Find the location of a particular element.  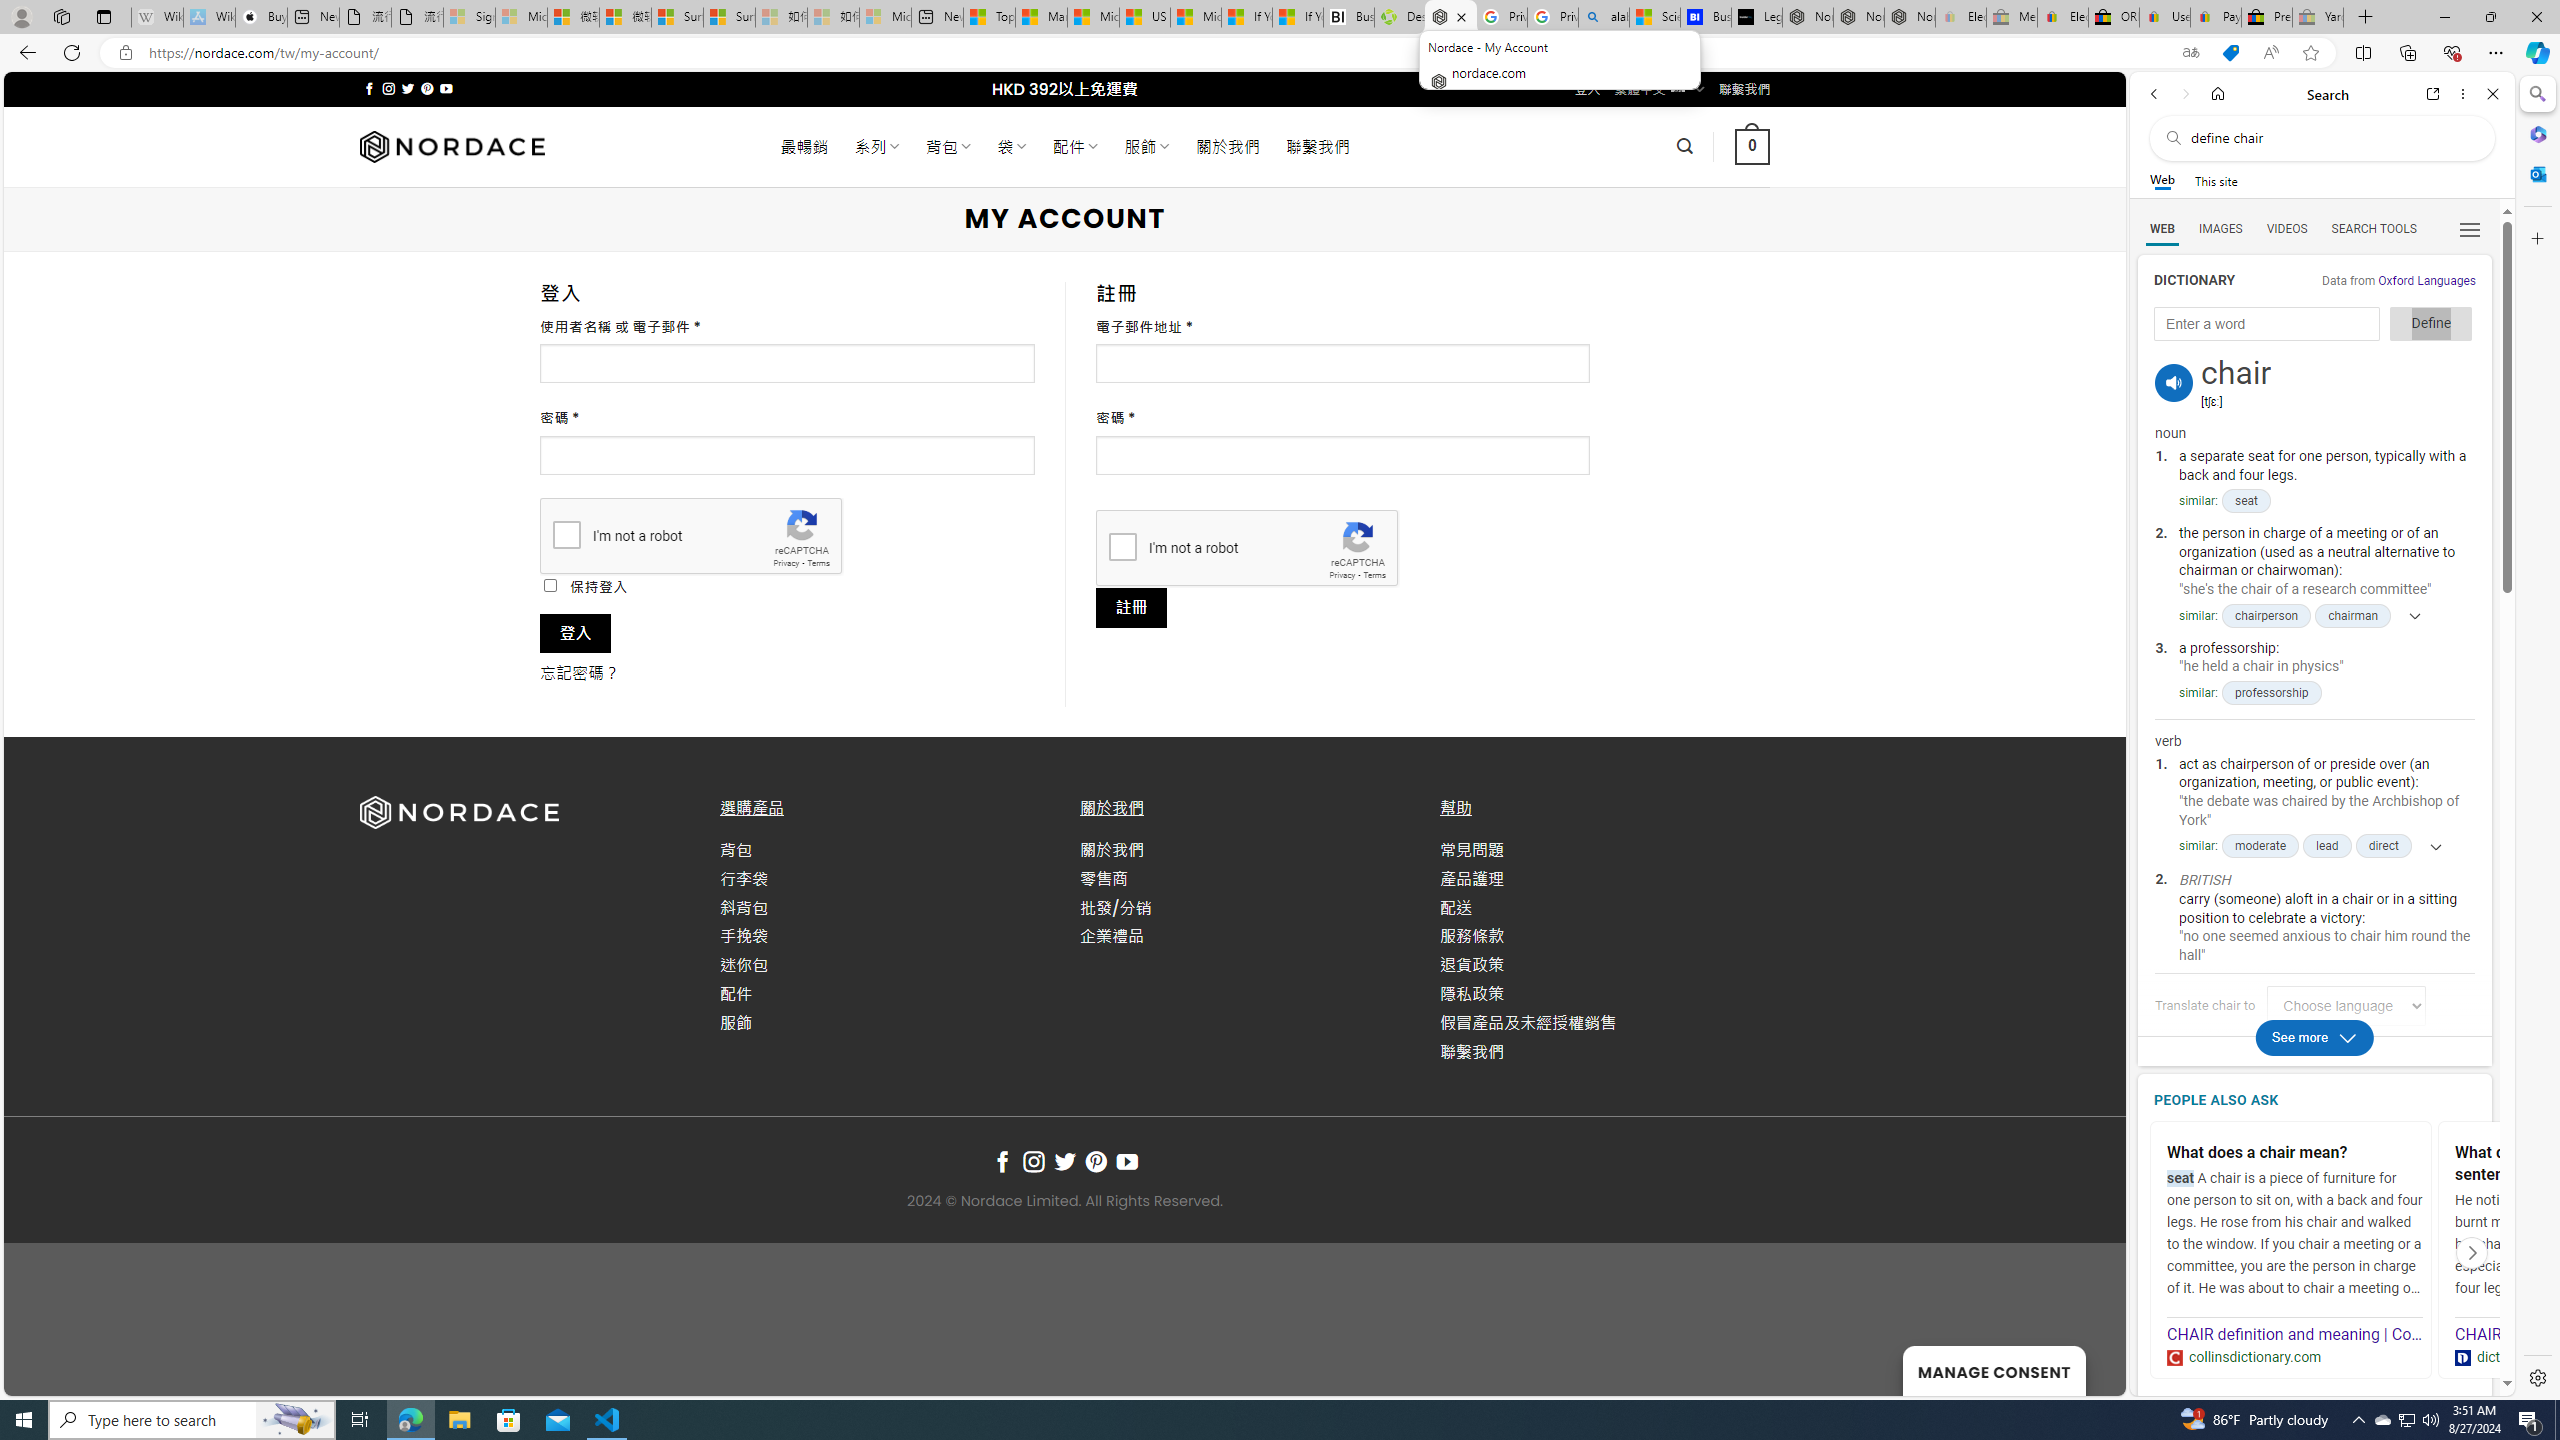

seat is located at coordinates (2246, 502).